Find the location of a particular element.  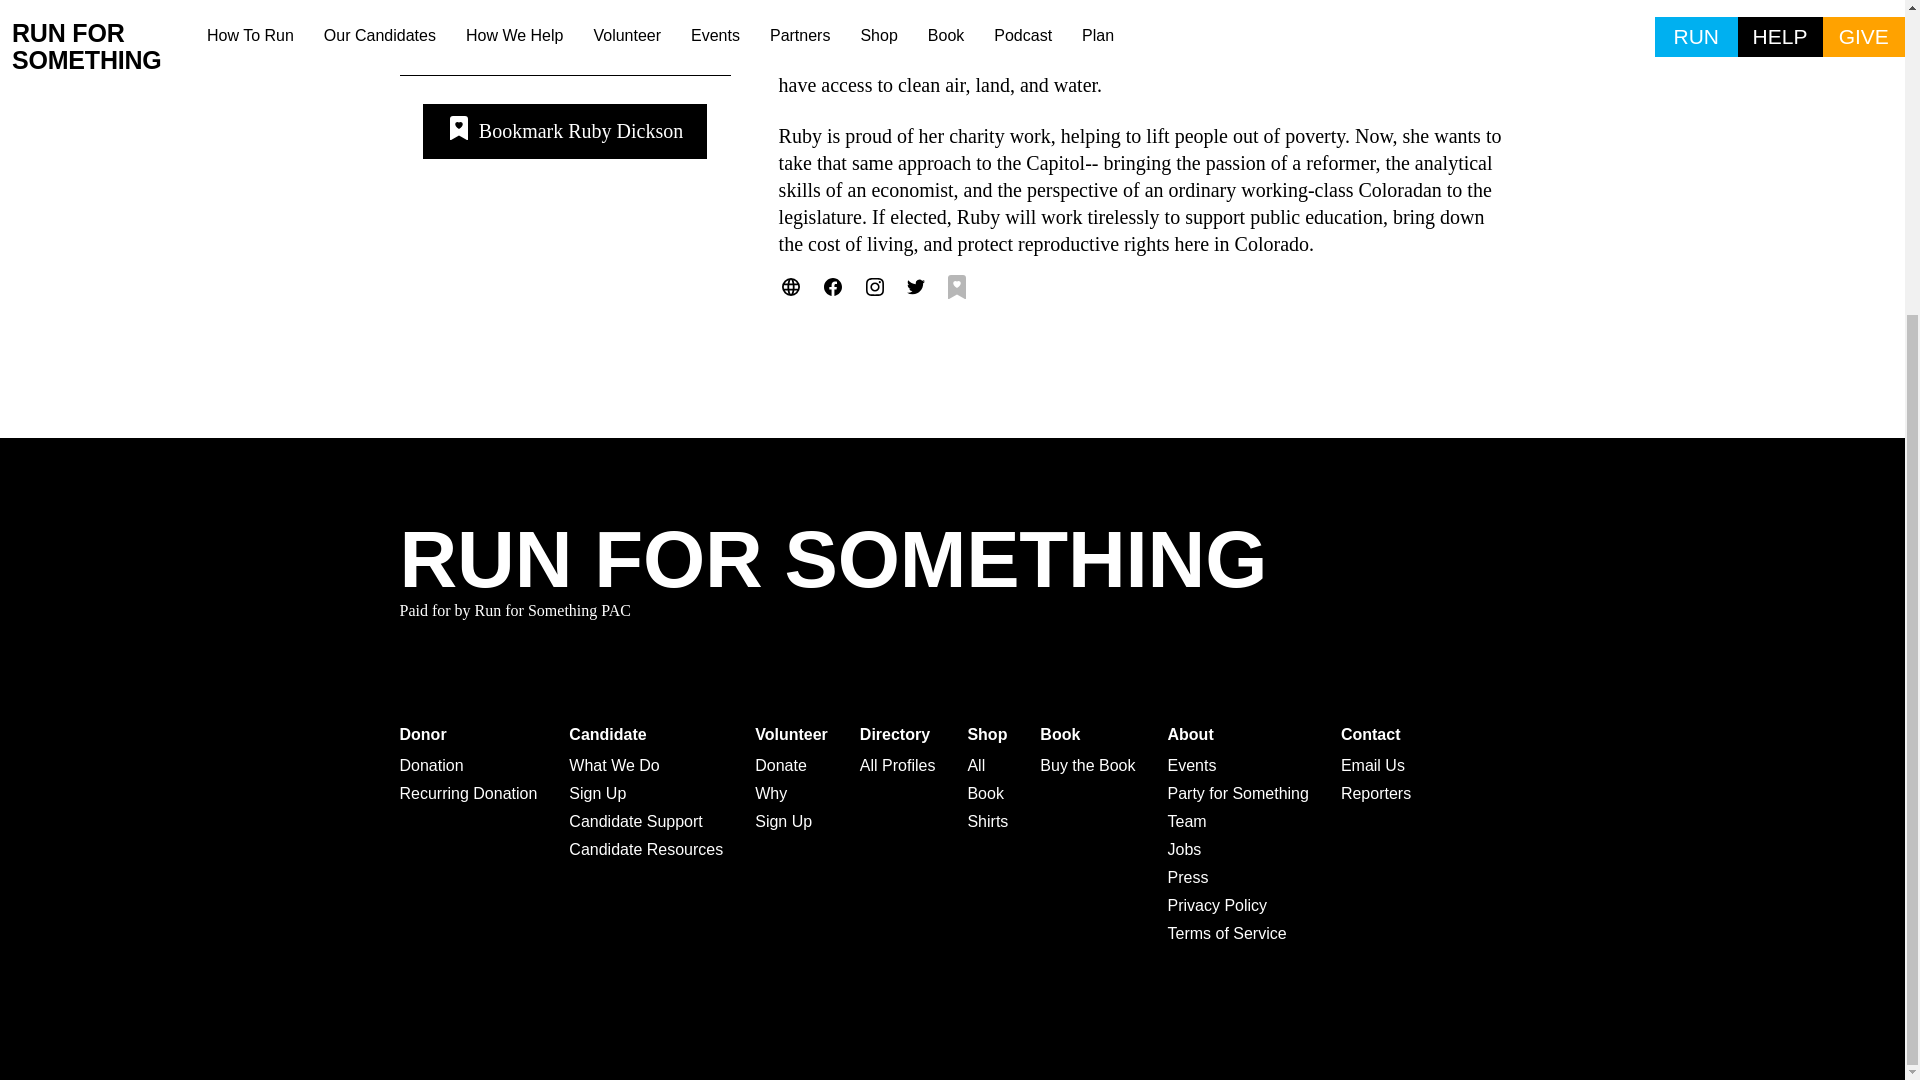

Candidate is located at coordinates (646, 734).